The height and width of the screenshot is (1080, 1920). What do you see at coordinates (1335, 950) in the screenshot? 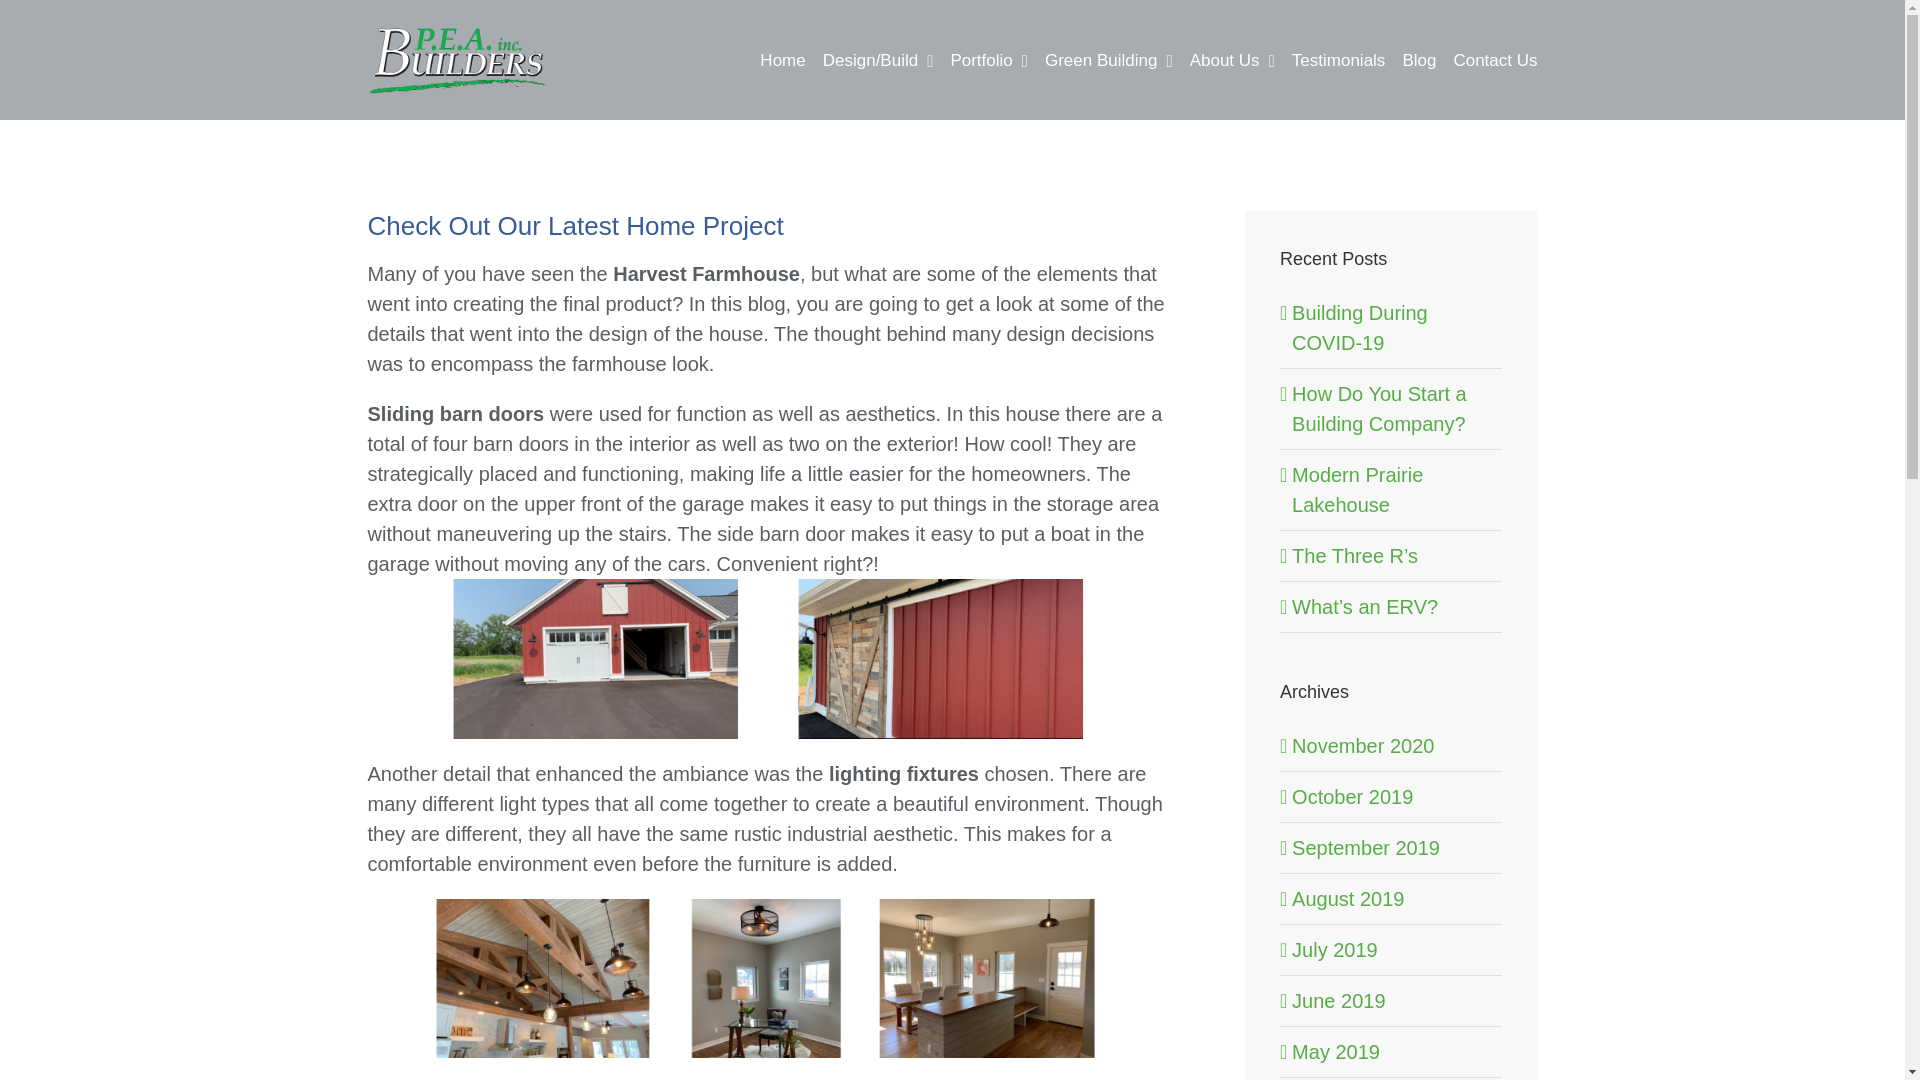
I see `July 2019` at bounding box center [1335, 950].